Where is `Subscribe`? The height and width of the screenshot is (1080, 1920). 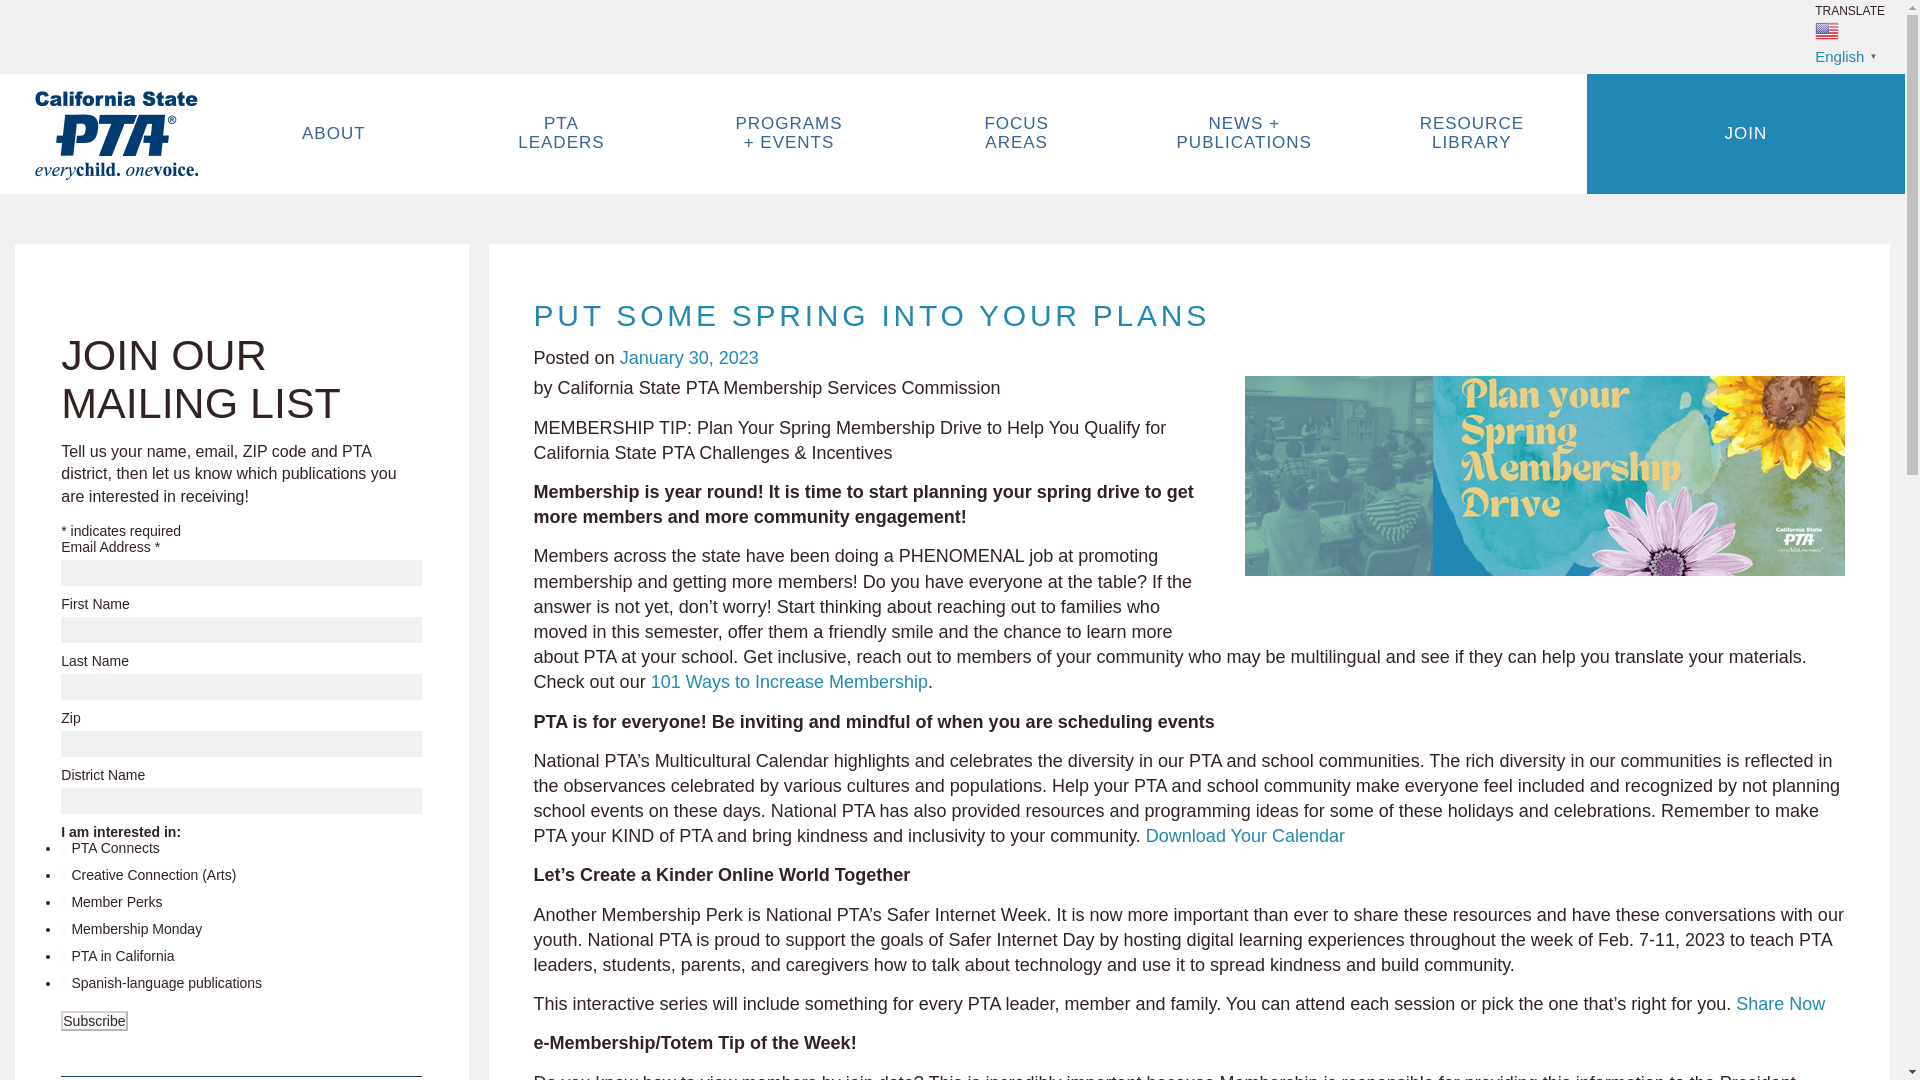
Subscribe is located at coordinates (94, 1020).